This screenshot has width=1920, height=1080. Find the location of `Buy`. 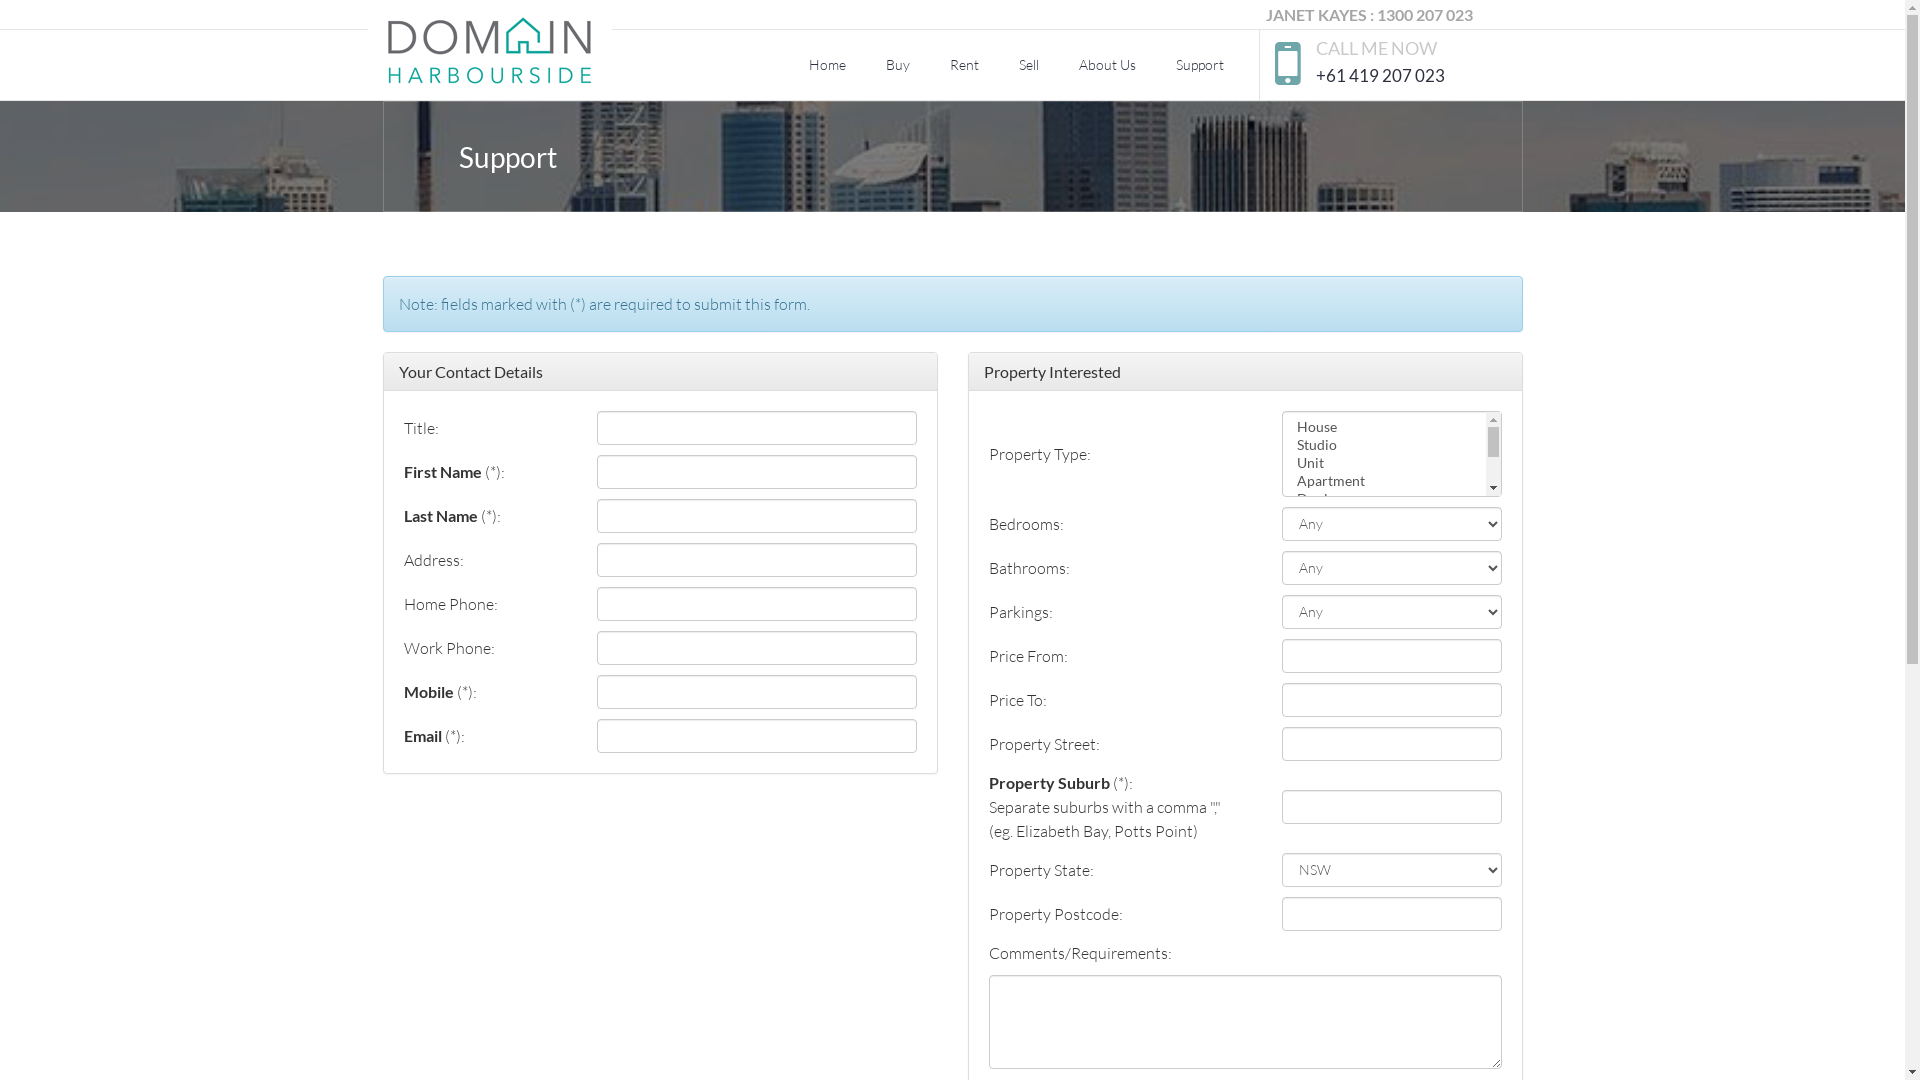

Buy is located at coordinates (898, 65).